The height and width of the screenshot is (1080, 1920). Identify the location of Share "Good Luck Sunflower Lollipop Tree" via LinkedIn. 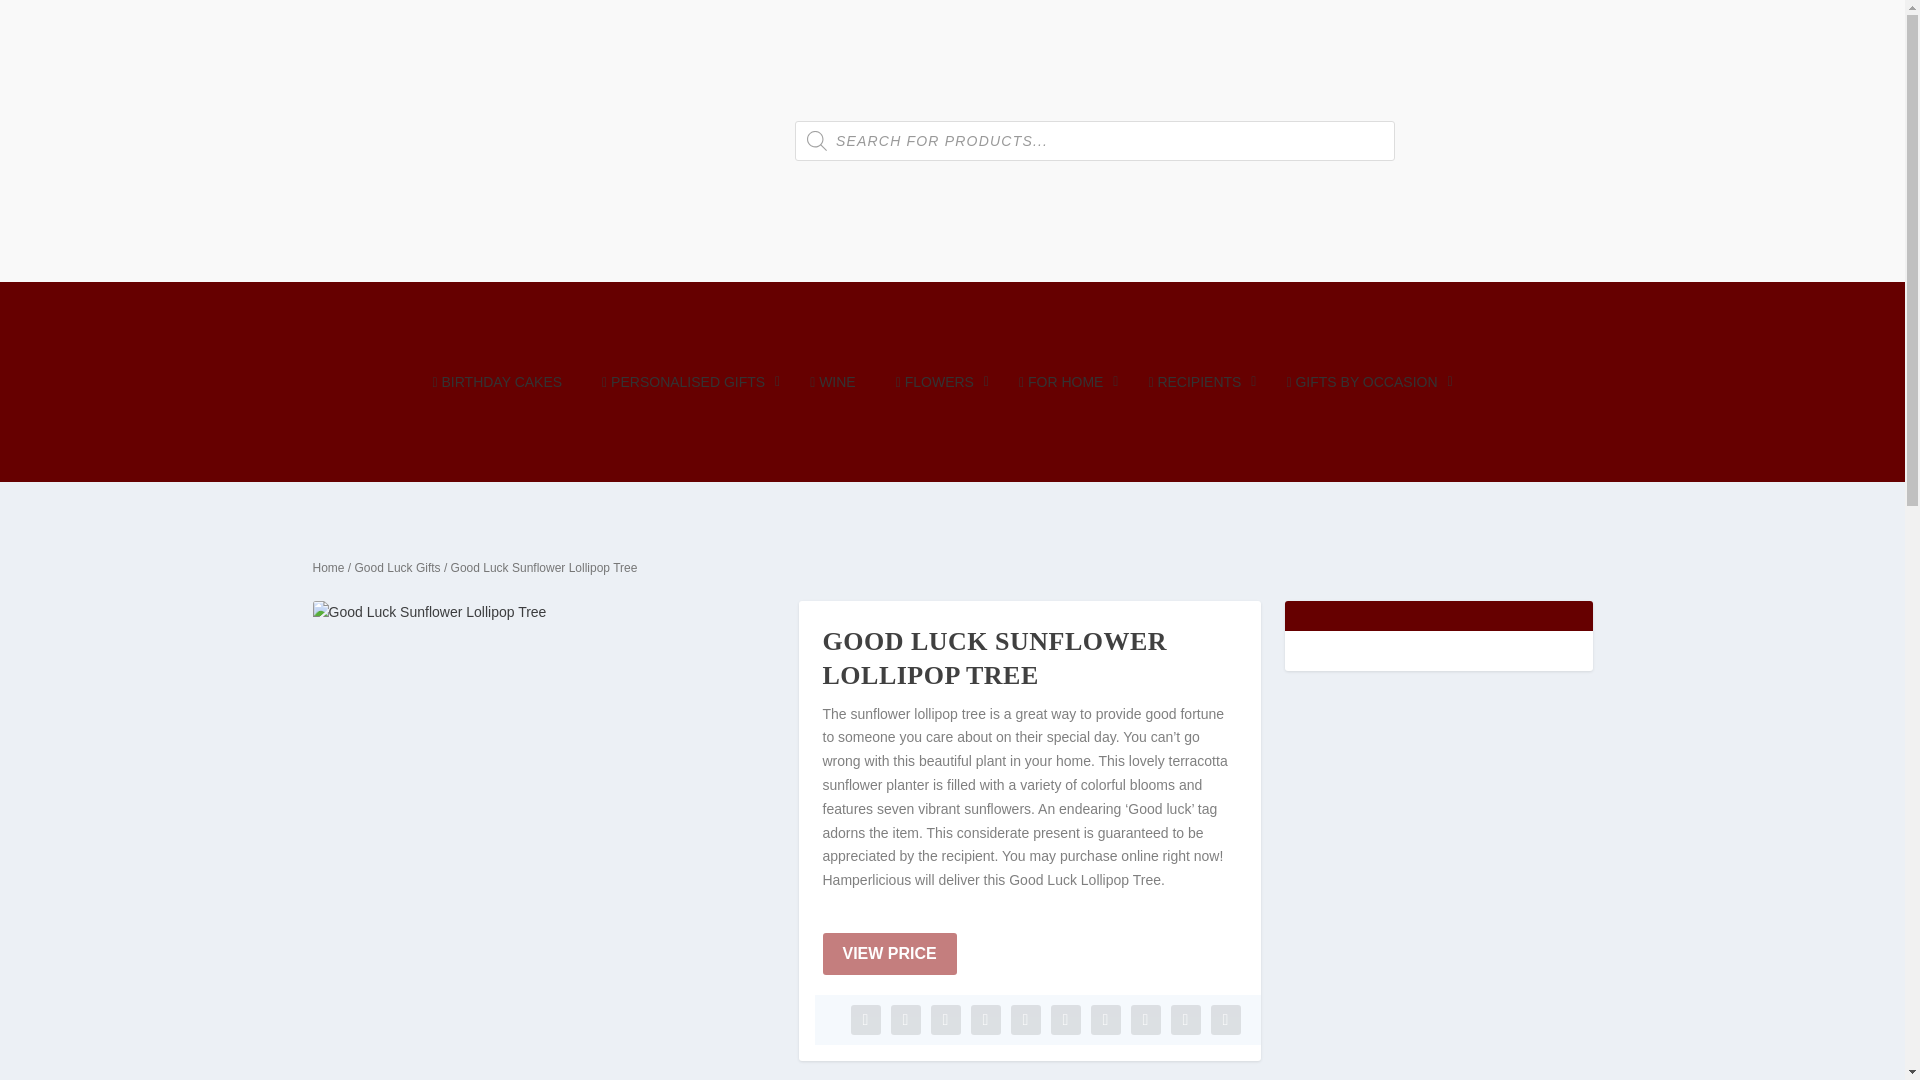
(1064, 1020).